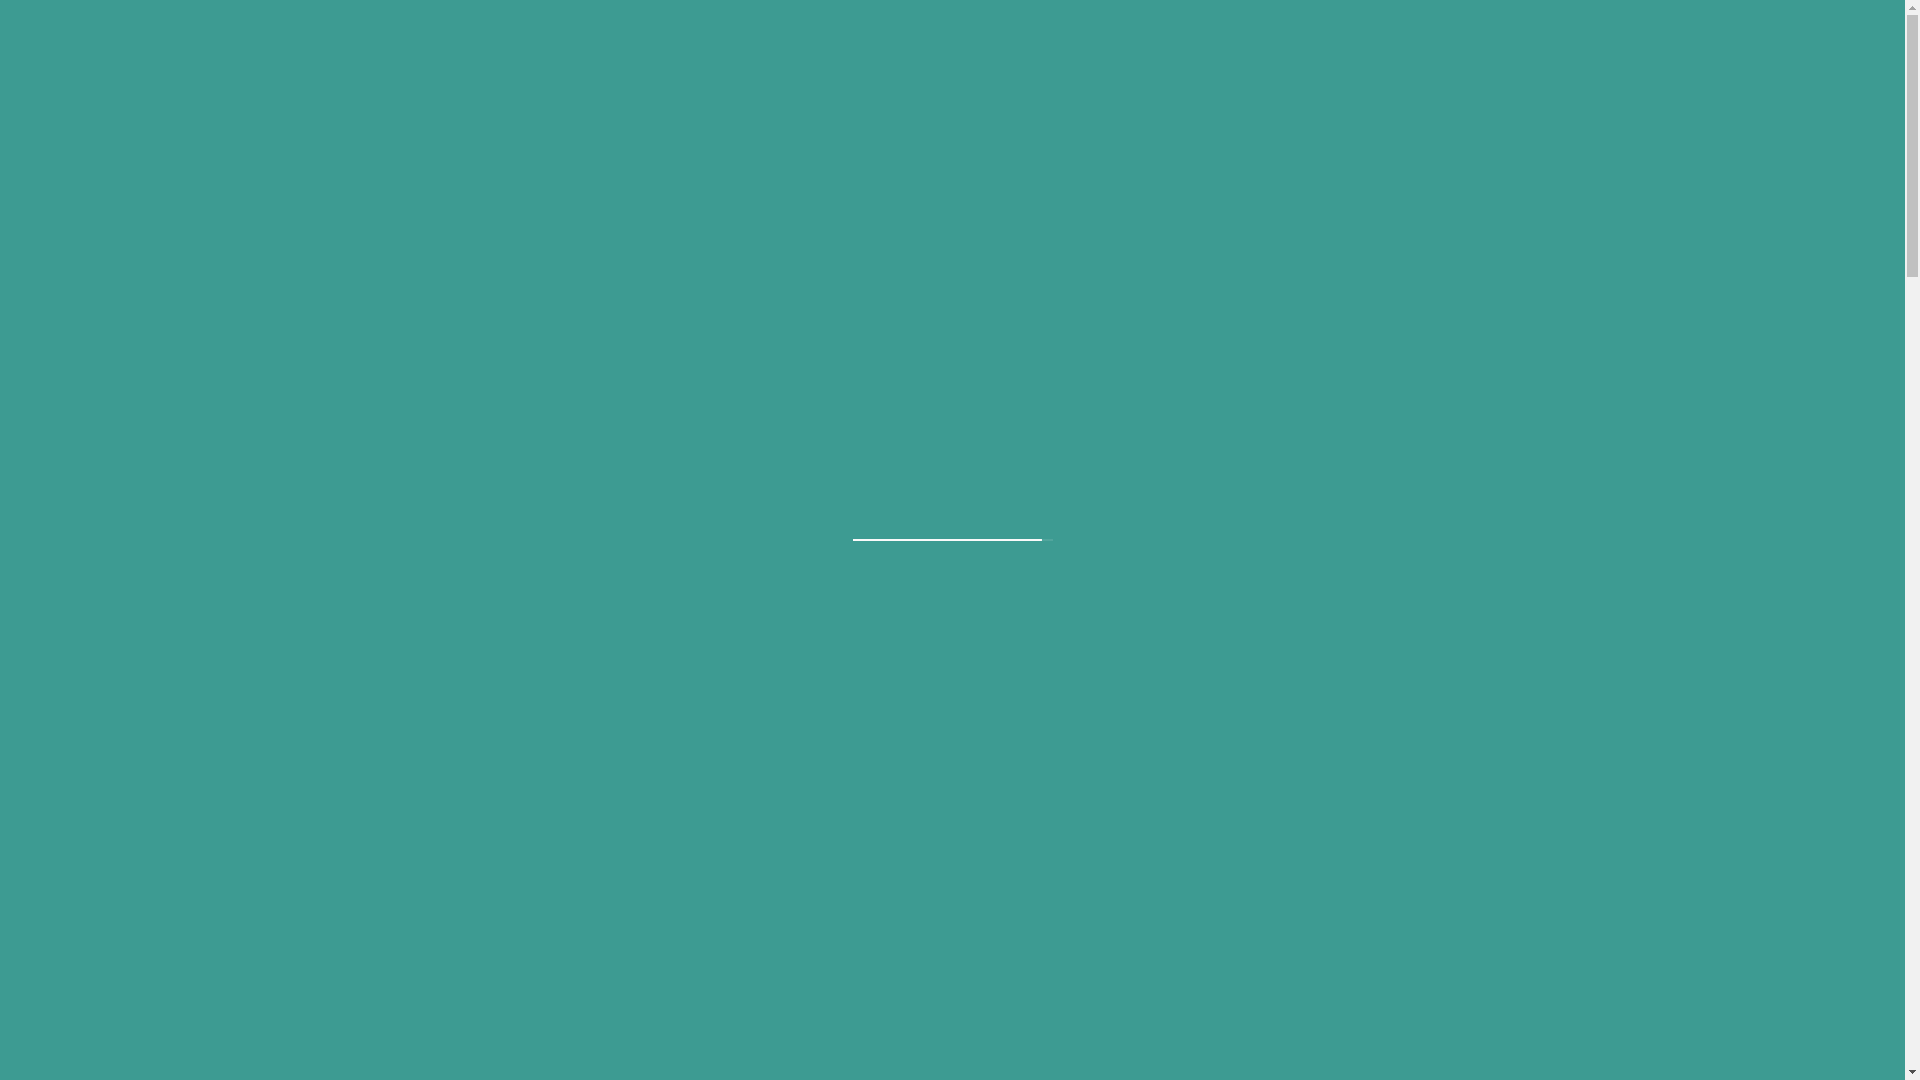  I want to click on Reserve, so click(1802, 37).